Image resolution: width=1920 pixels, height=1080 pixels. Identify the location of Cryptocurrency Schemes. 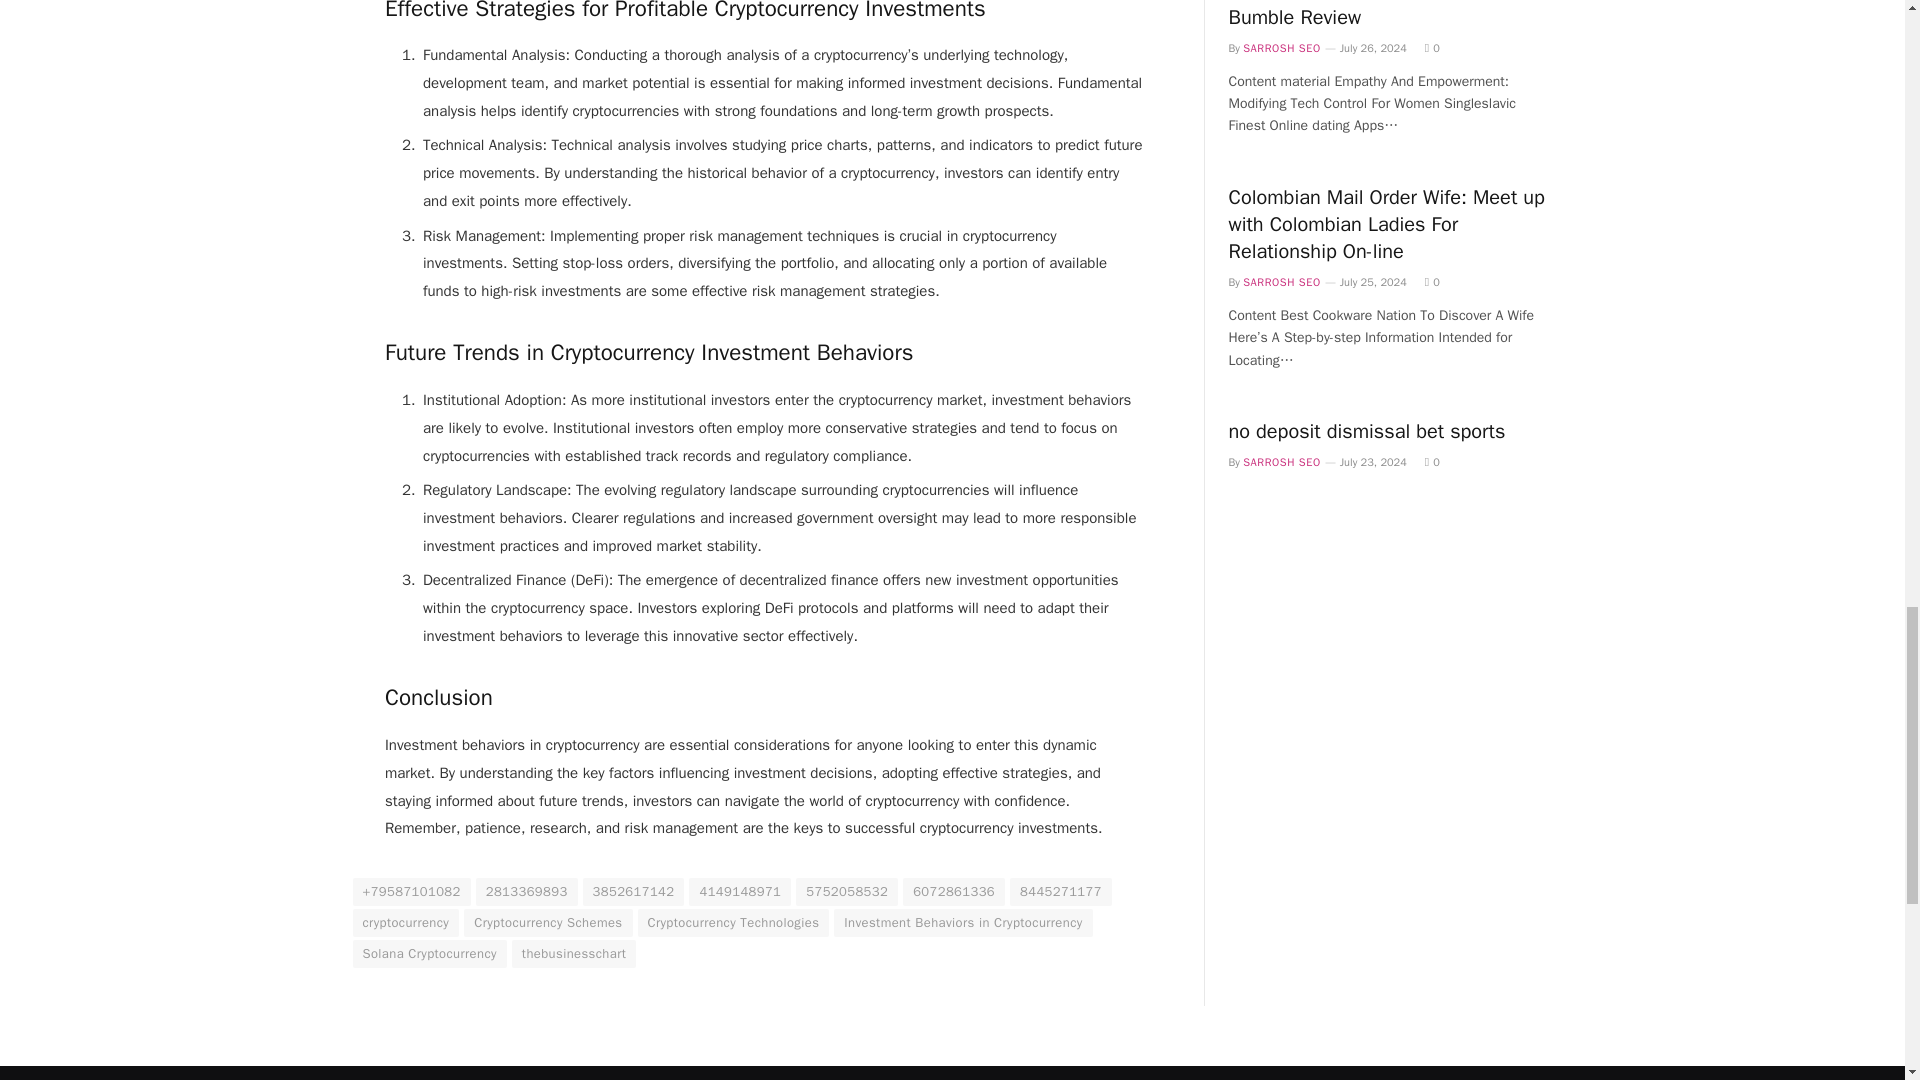
(548, 923).